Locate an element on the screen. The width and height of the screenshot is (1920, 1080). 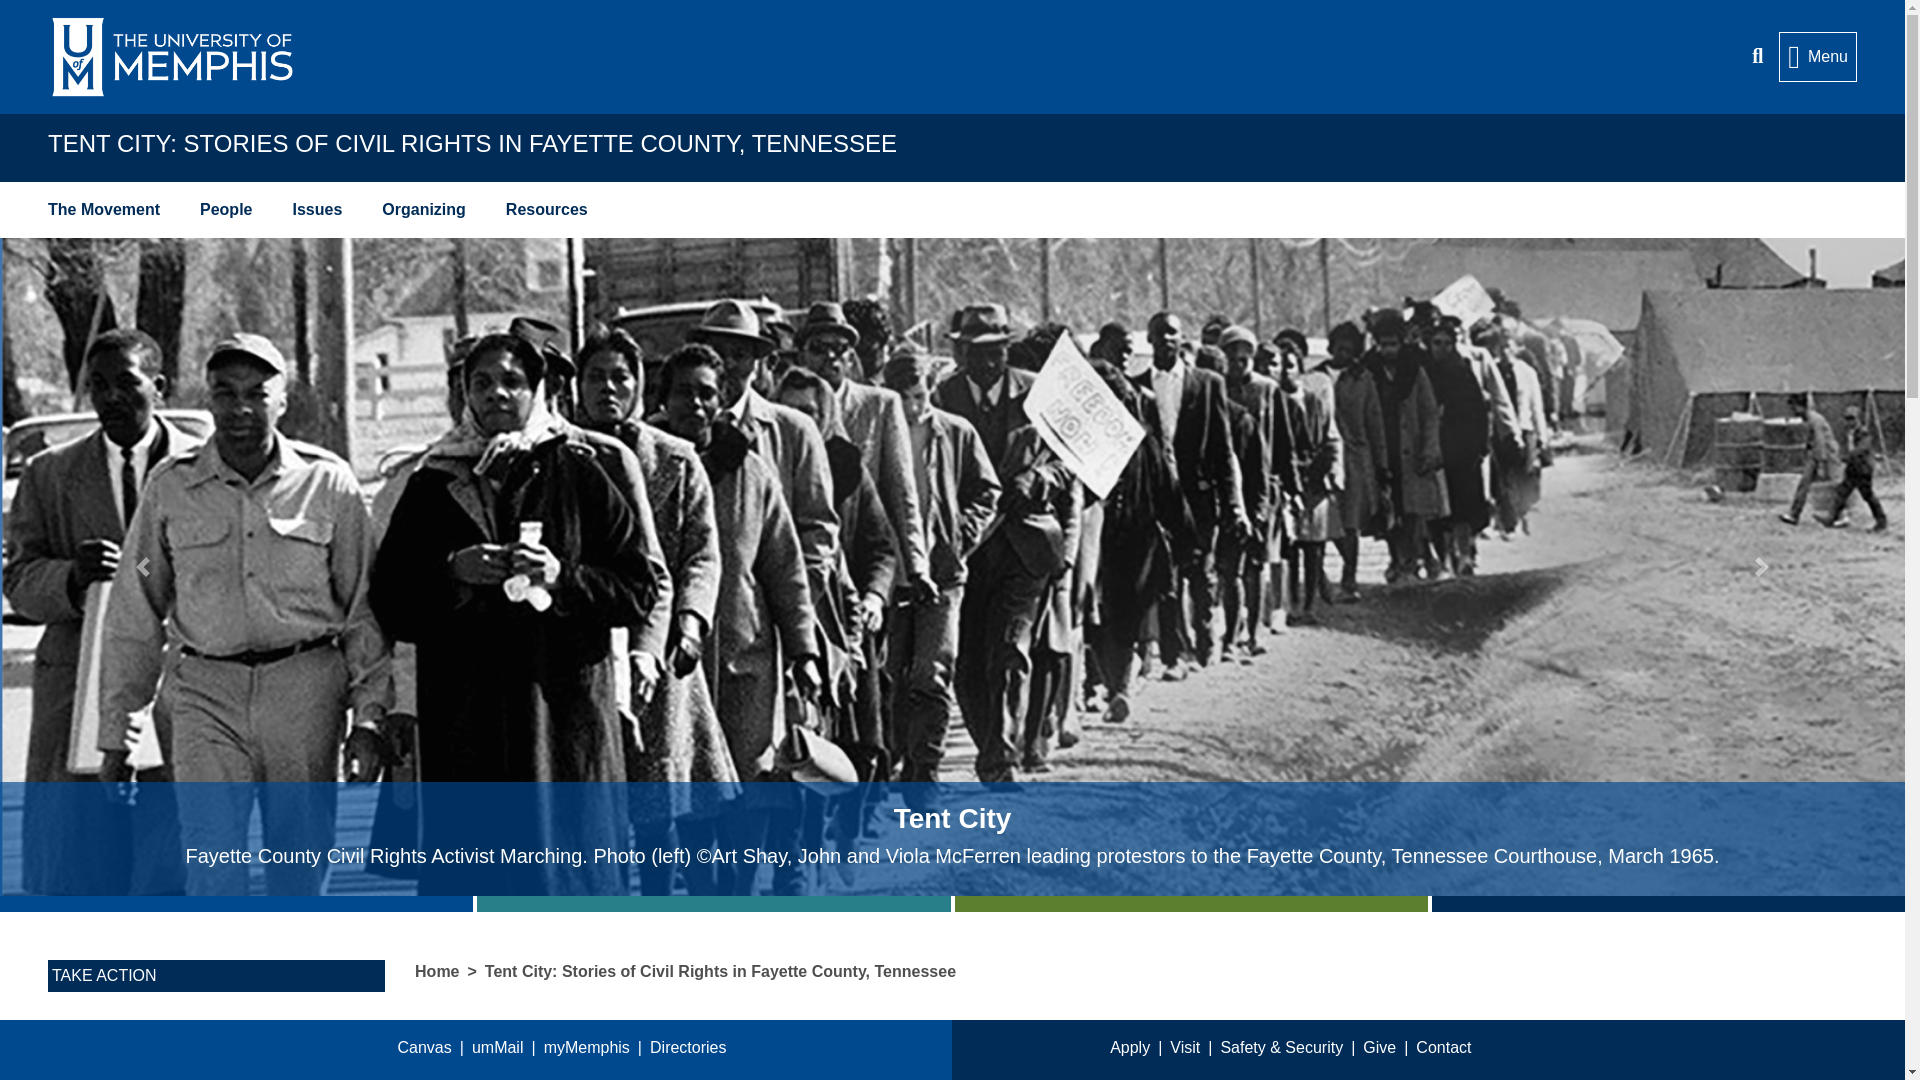
People is located at coordinates (226, 210).